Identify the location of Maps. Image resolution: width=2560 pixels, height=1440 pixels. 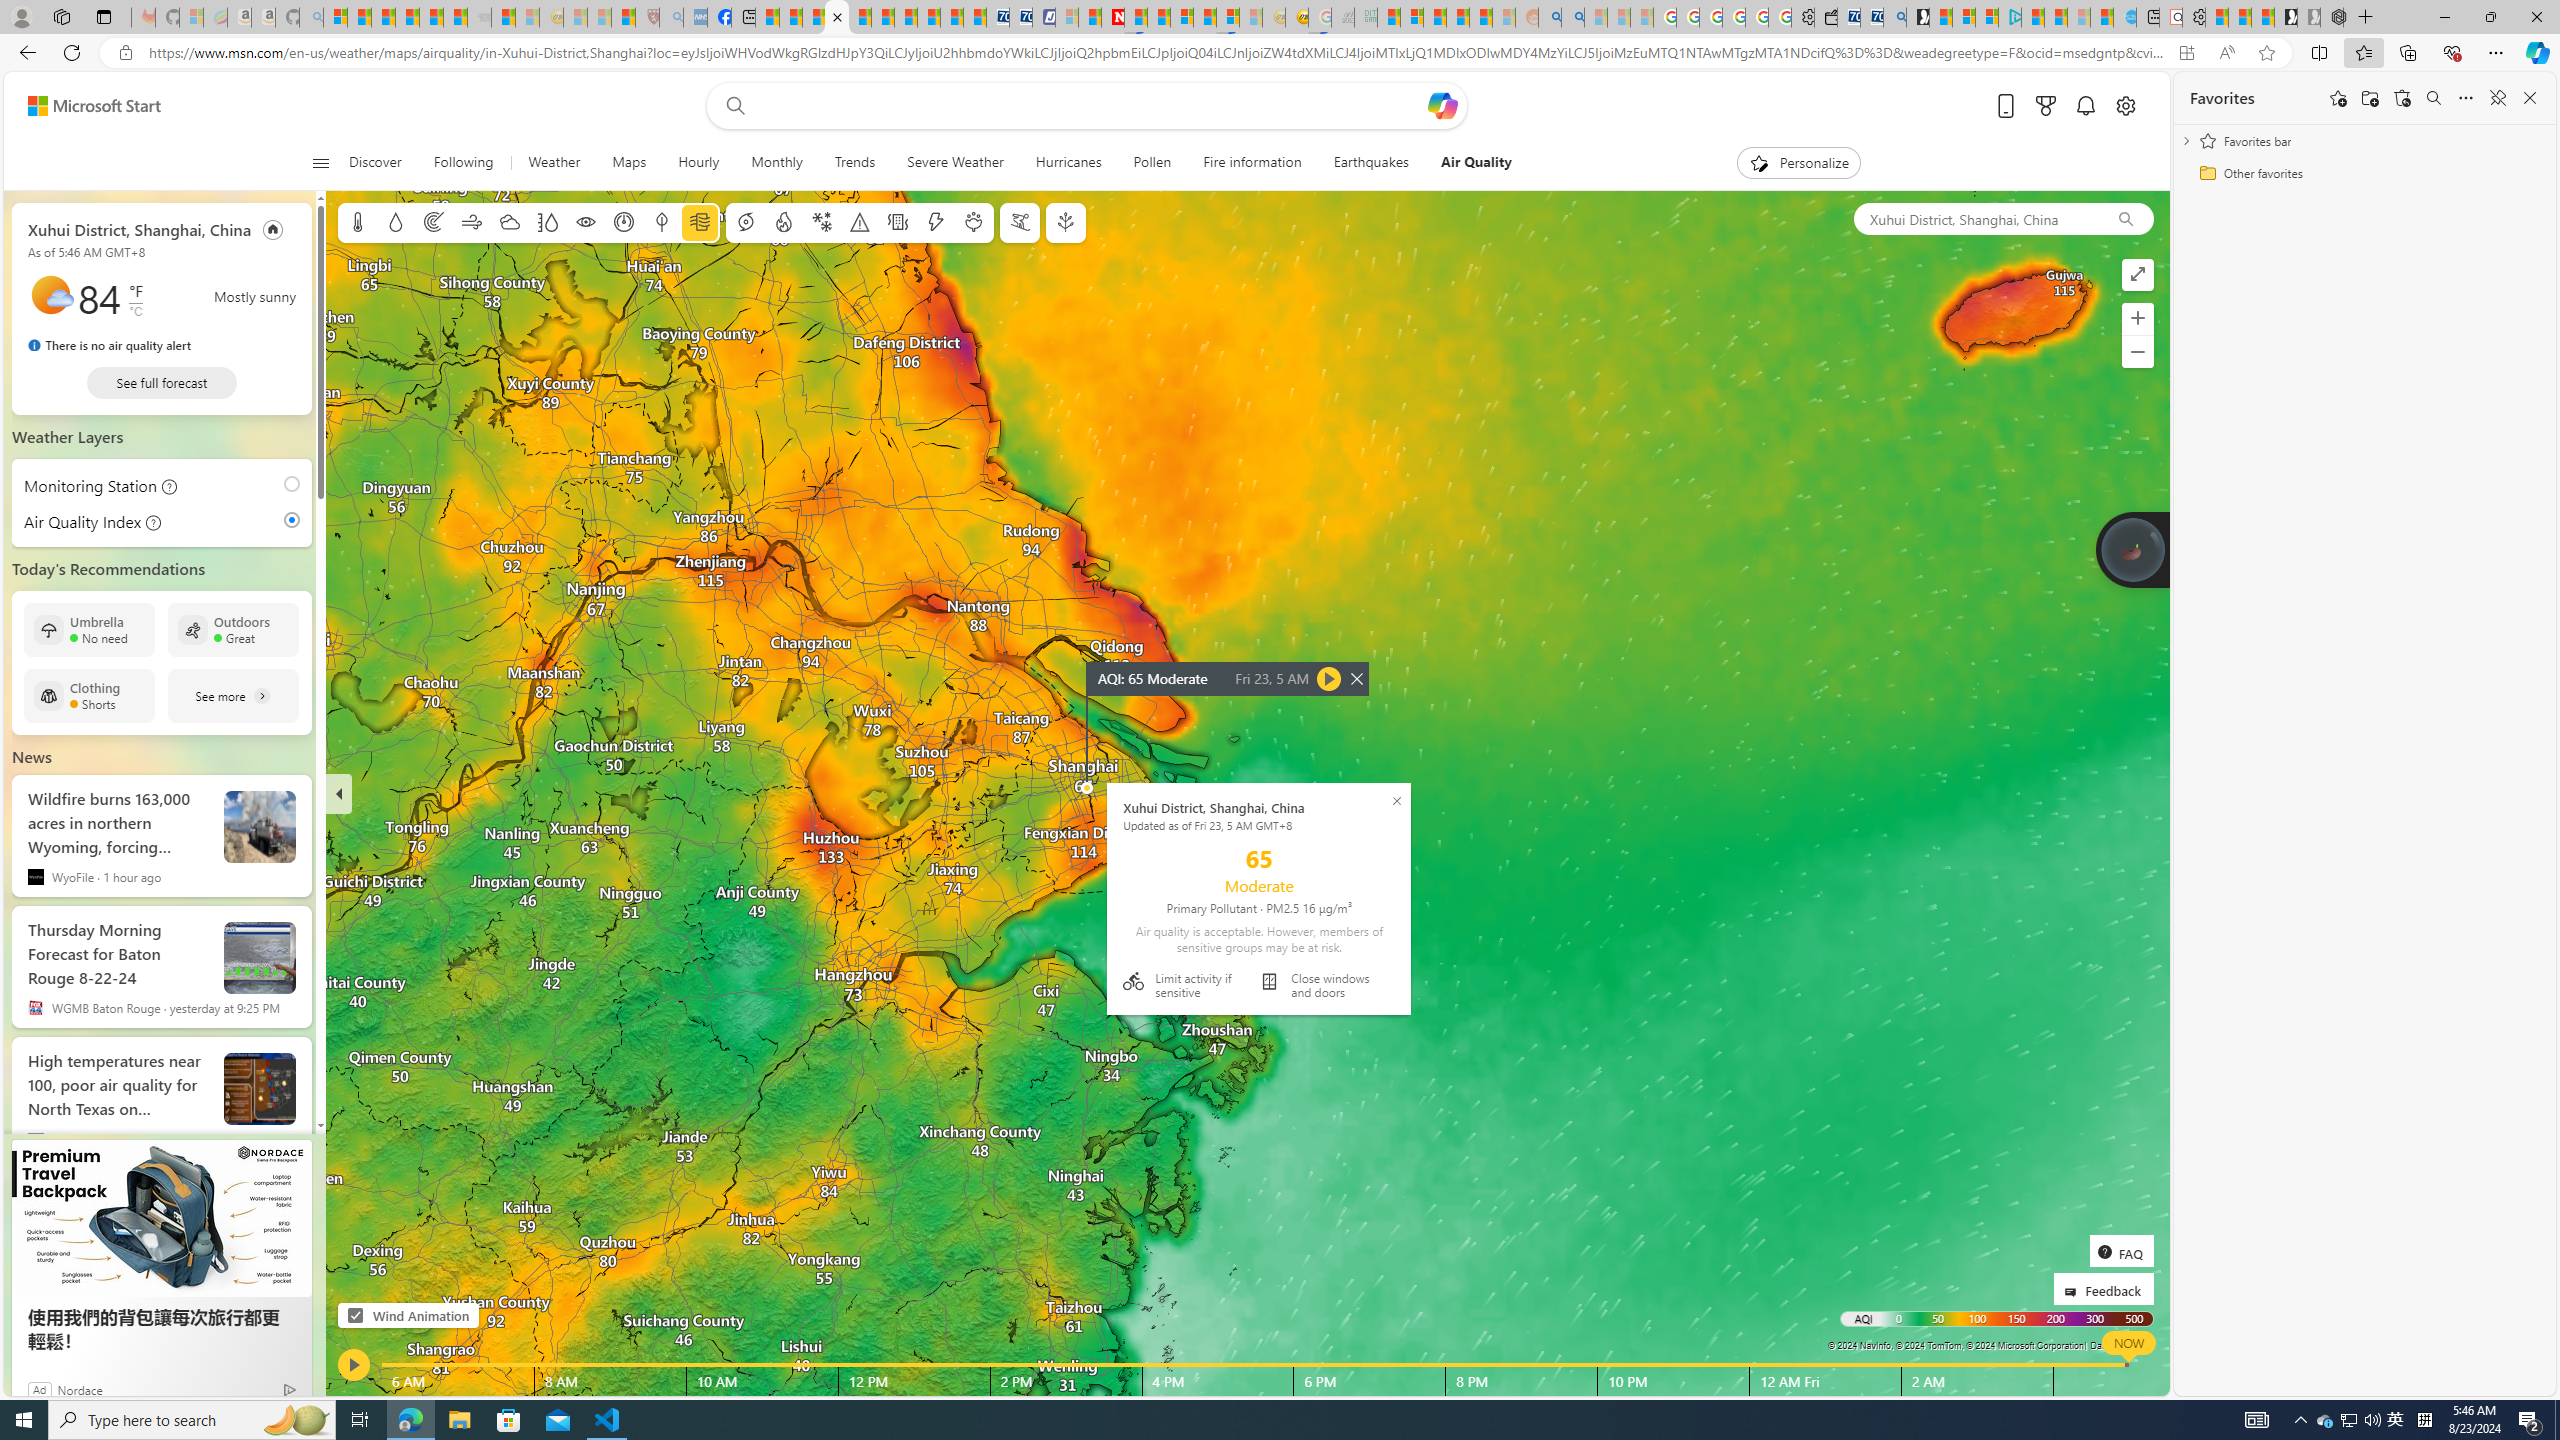
(629, 163).